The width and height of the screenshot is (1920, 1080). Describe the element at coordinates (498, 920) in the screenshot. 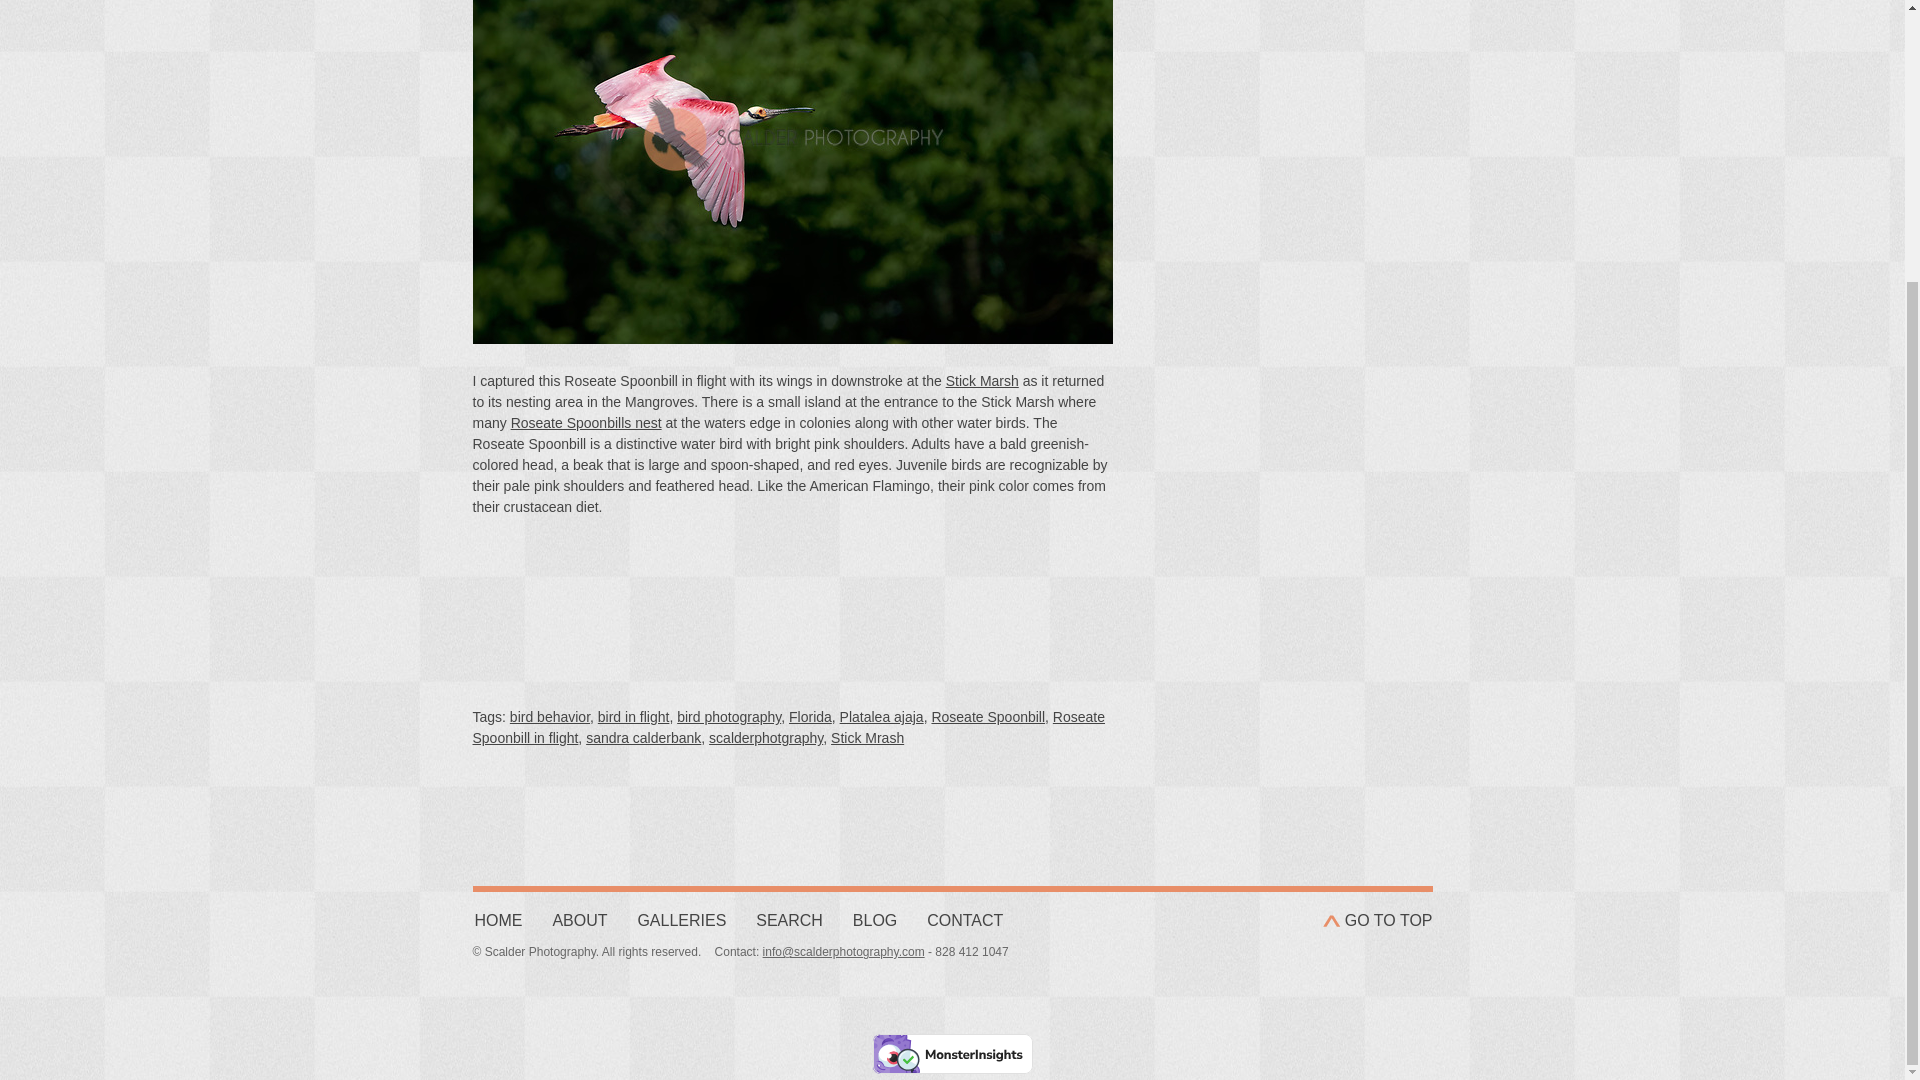

I see `HOME` at that location.